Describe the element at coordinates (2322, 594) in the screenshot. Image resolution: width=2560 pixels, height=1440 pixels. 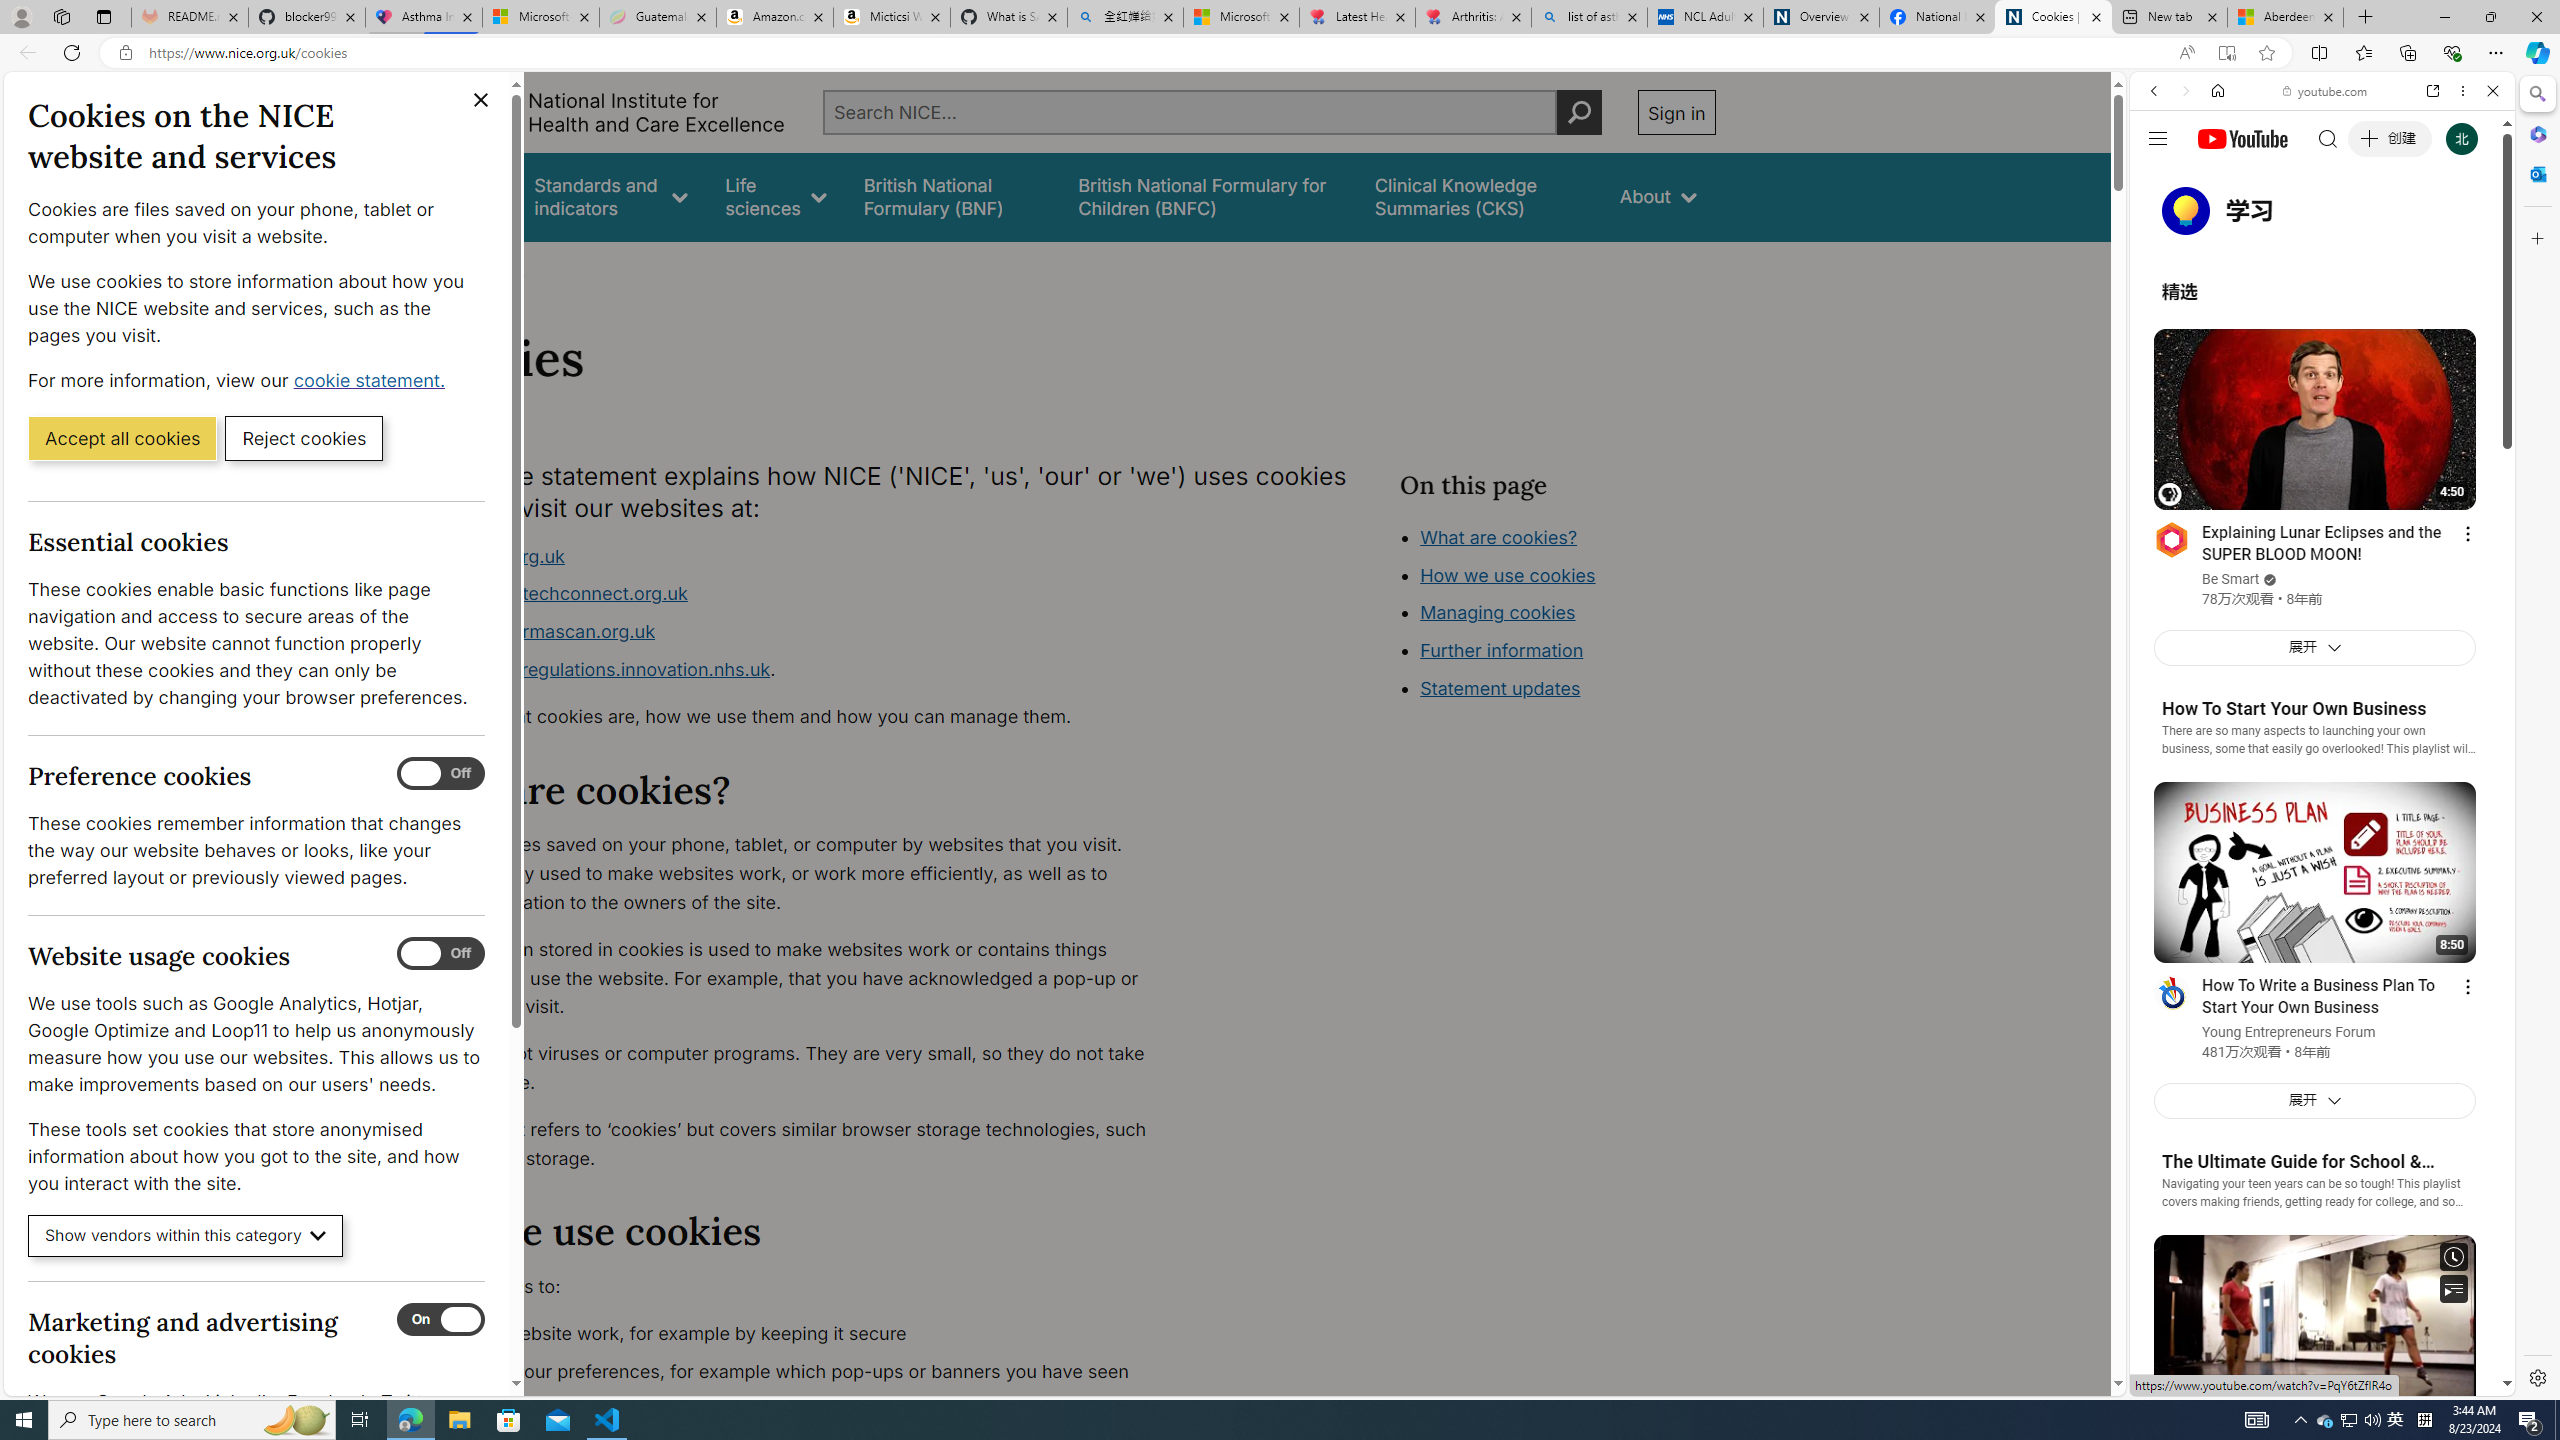
I see `Trailer #2 [HD]` at that location.